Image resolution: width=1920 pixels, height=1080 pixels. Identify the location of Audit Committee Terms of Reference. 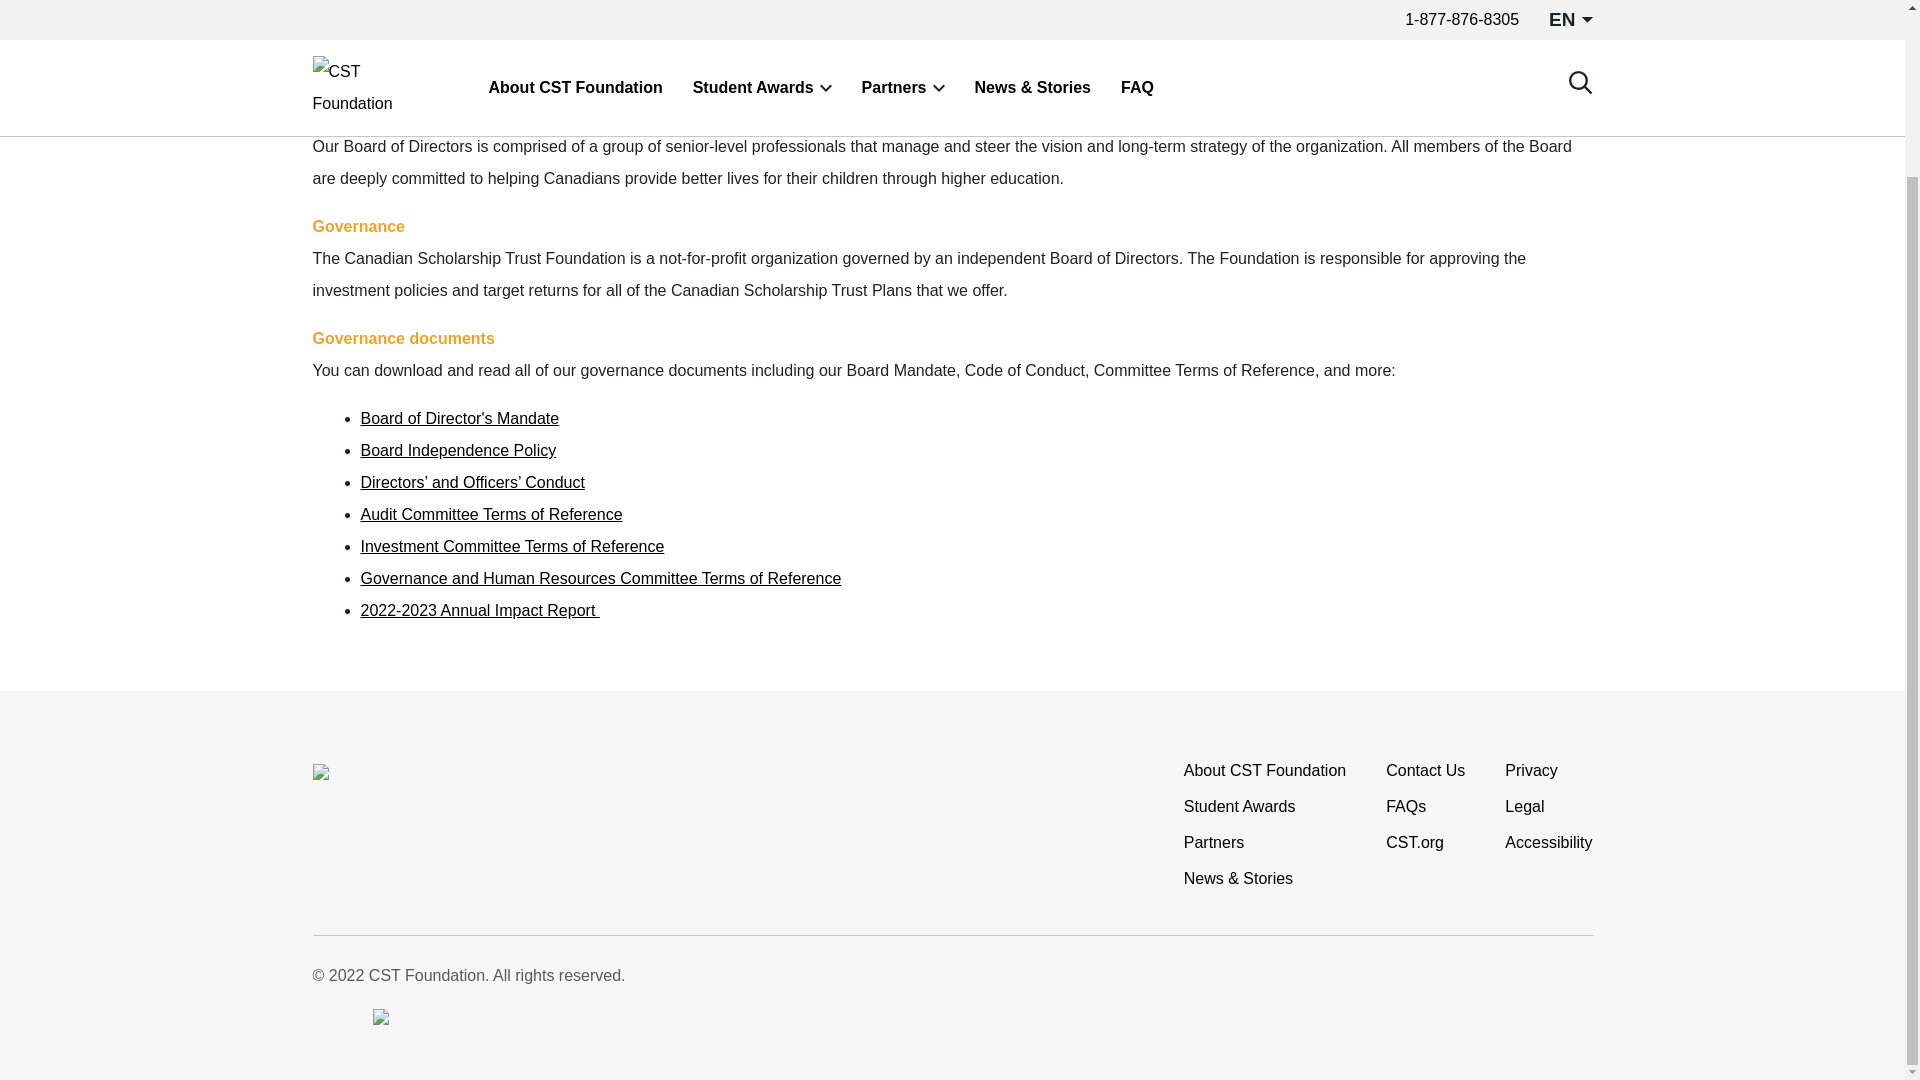
(491, 514).